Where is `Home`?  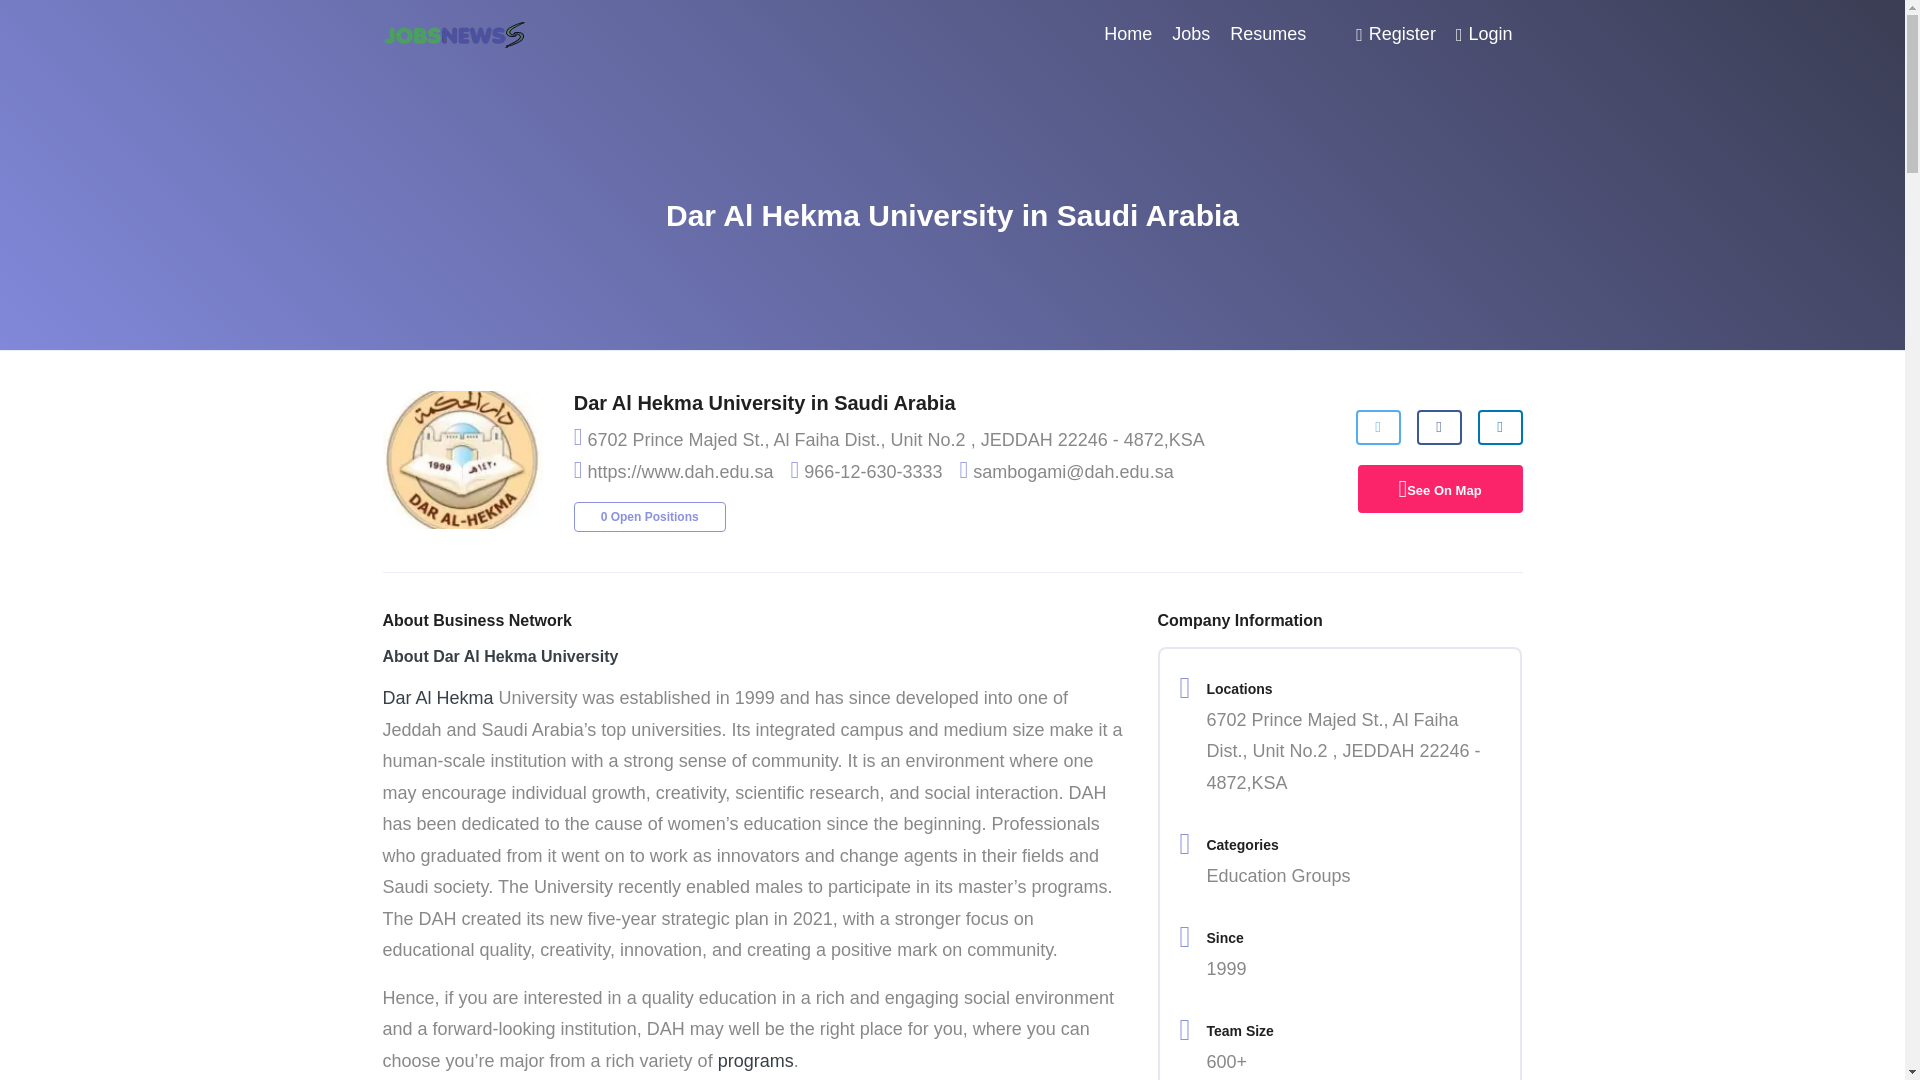
Home is located at coordinates (1128, 34).